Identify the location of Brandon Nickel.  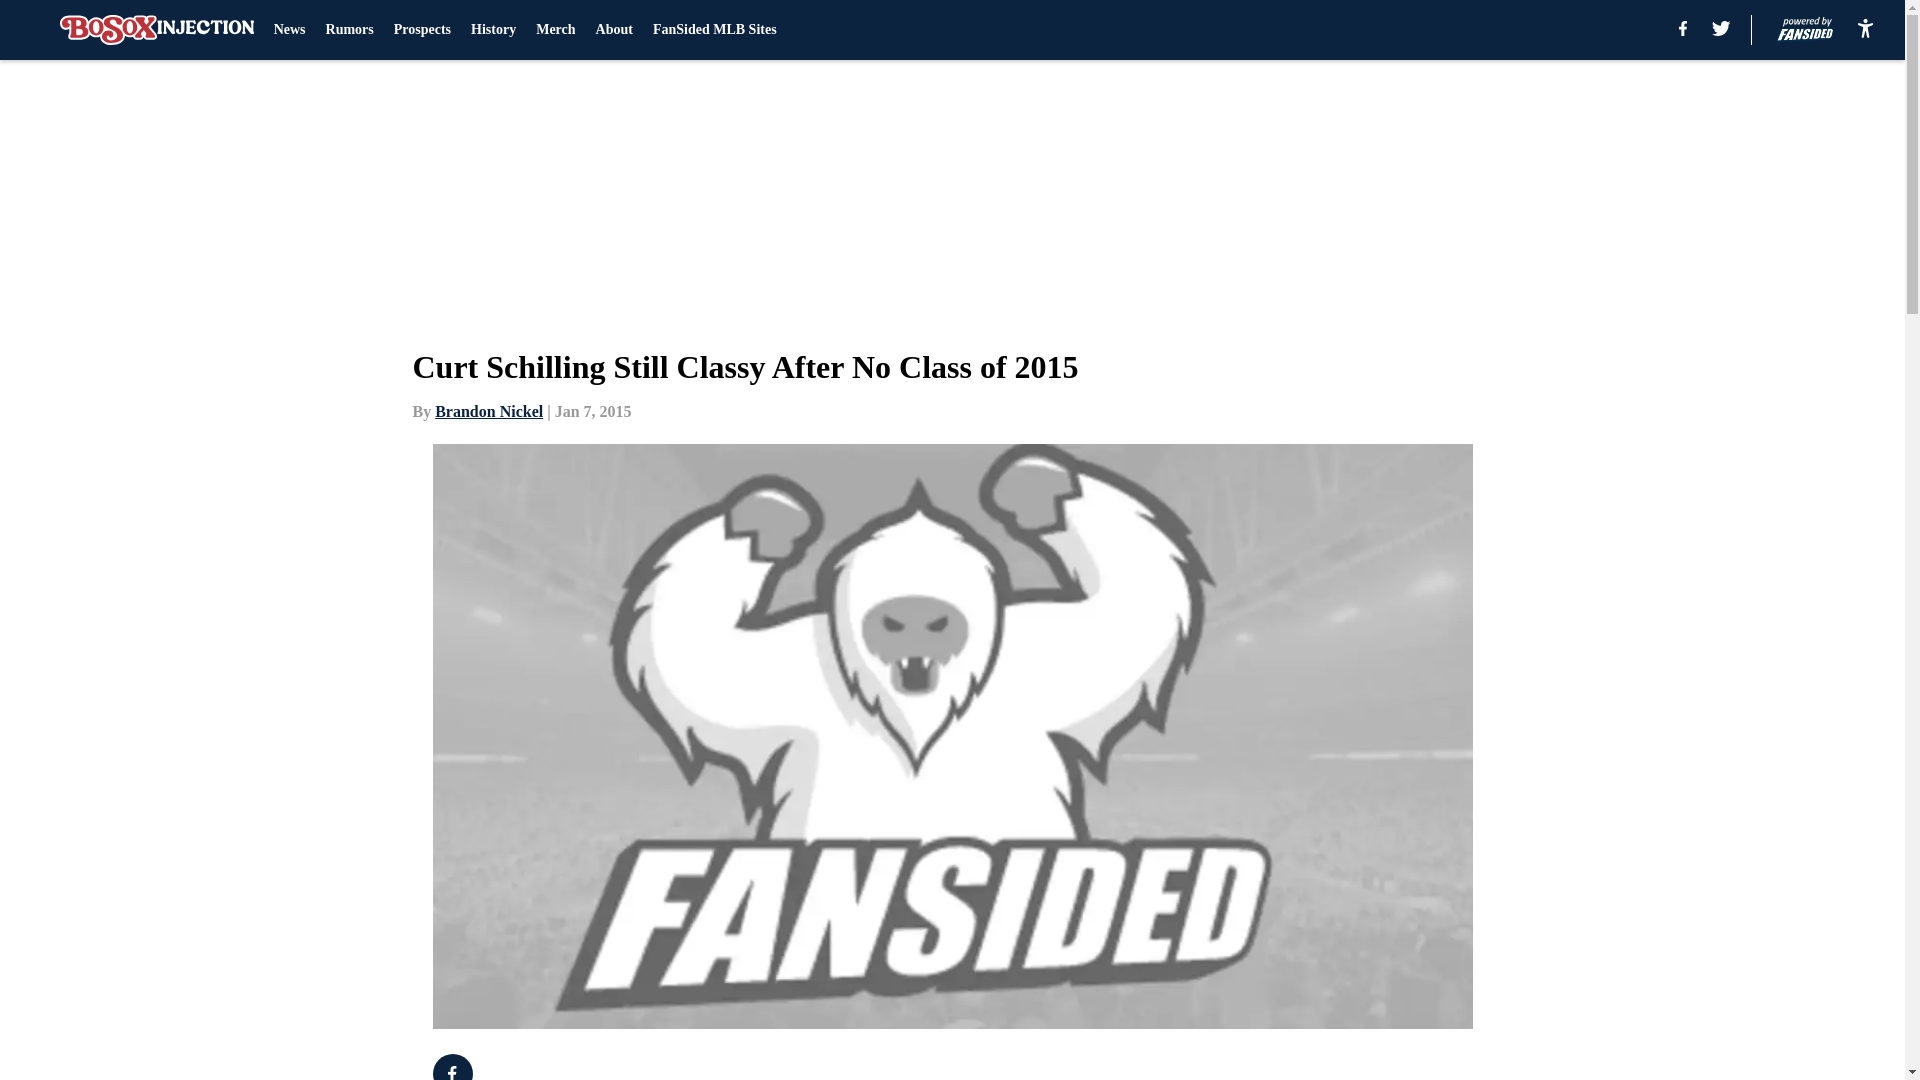
(489, 411).